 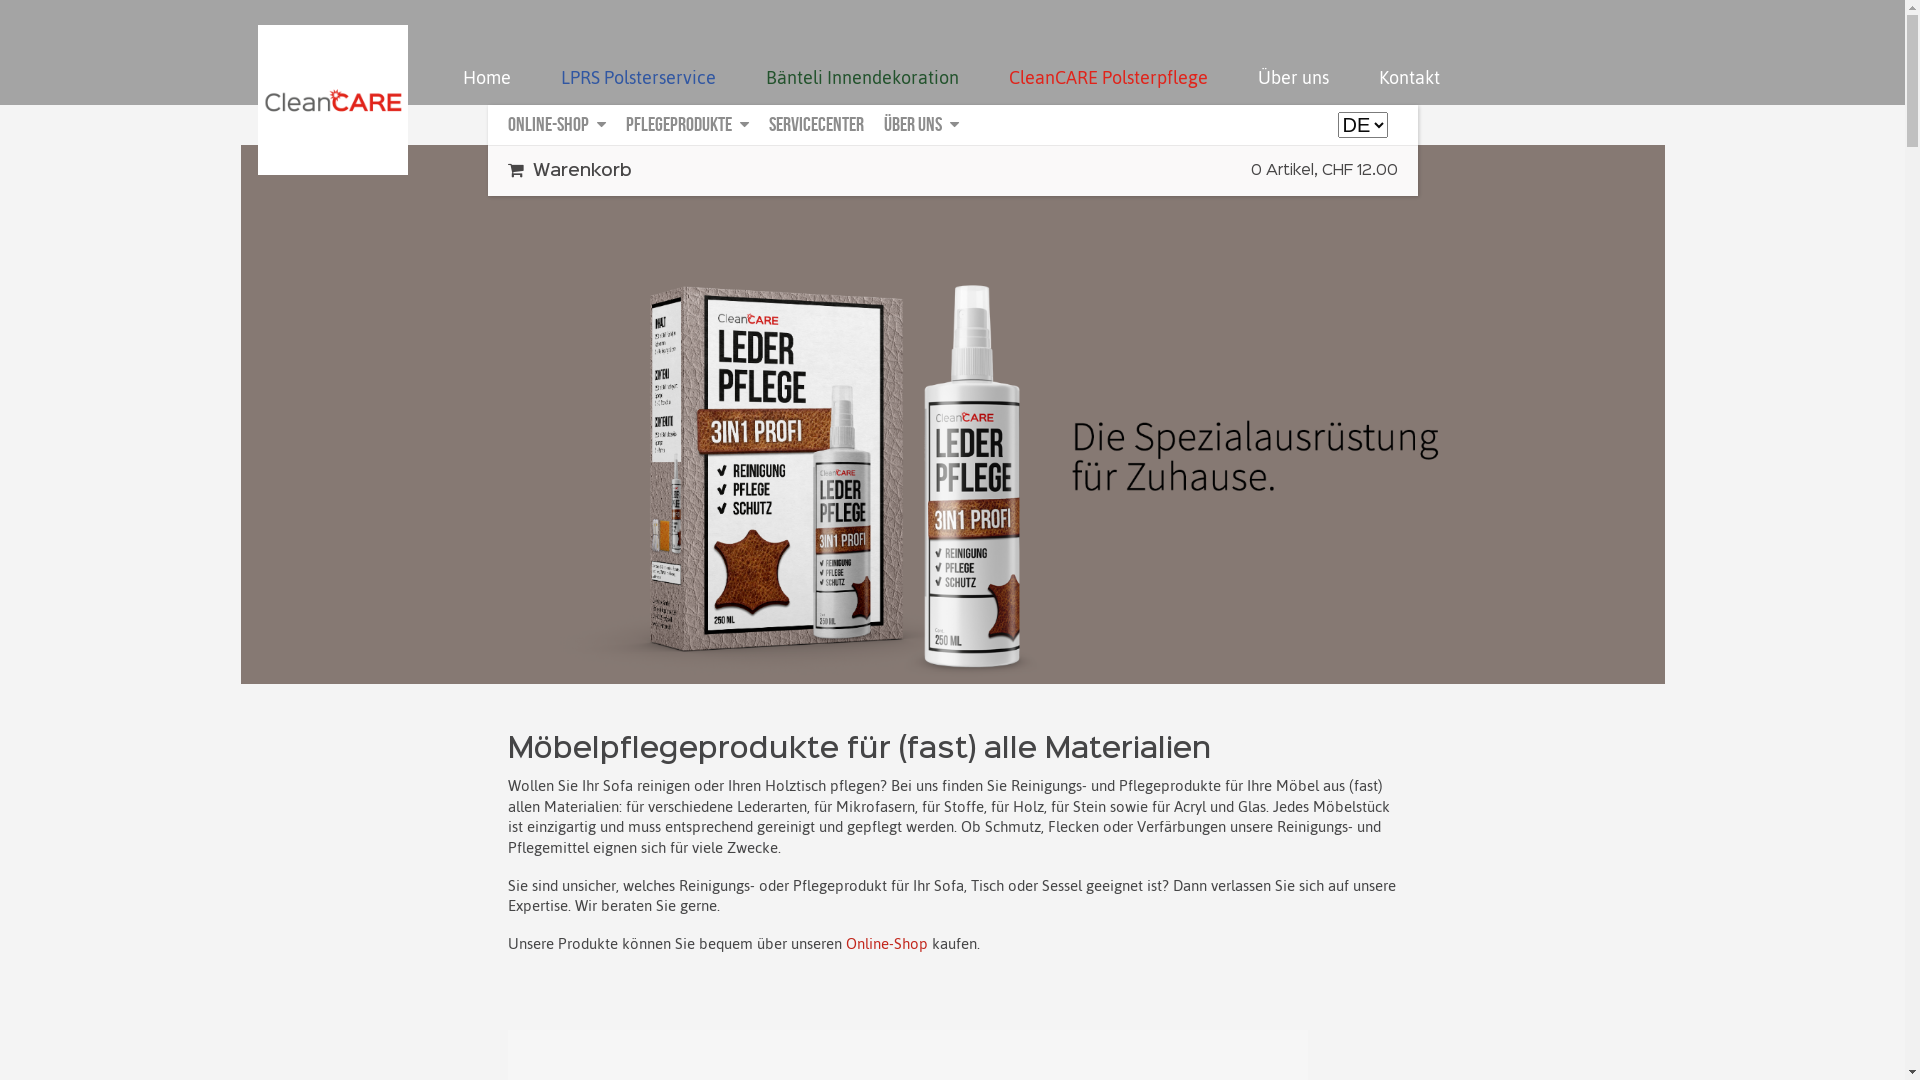 What do you see at coordinates (557, 124) in the screenshot?
I see `Online-Shop` at bounding box center [557, 124].